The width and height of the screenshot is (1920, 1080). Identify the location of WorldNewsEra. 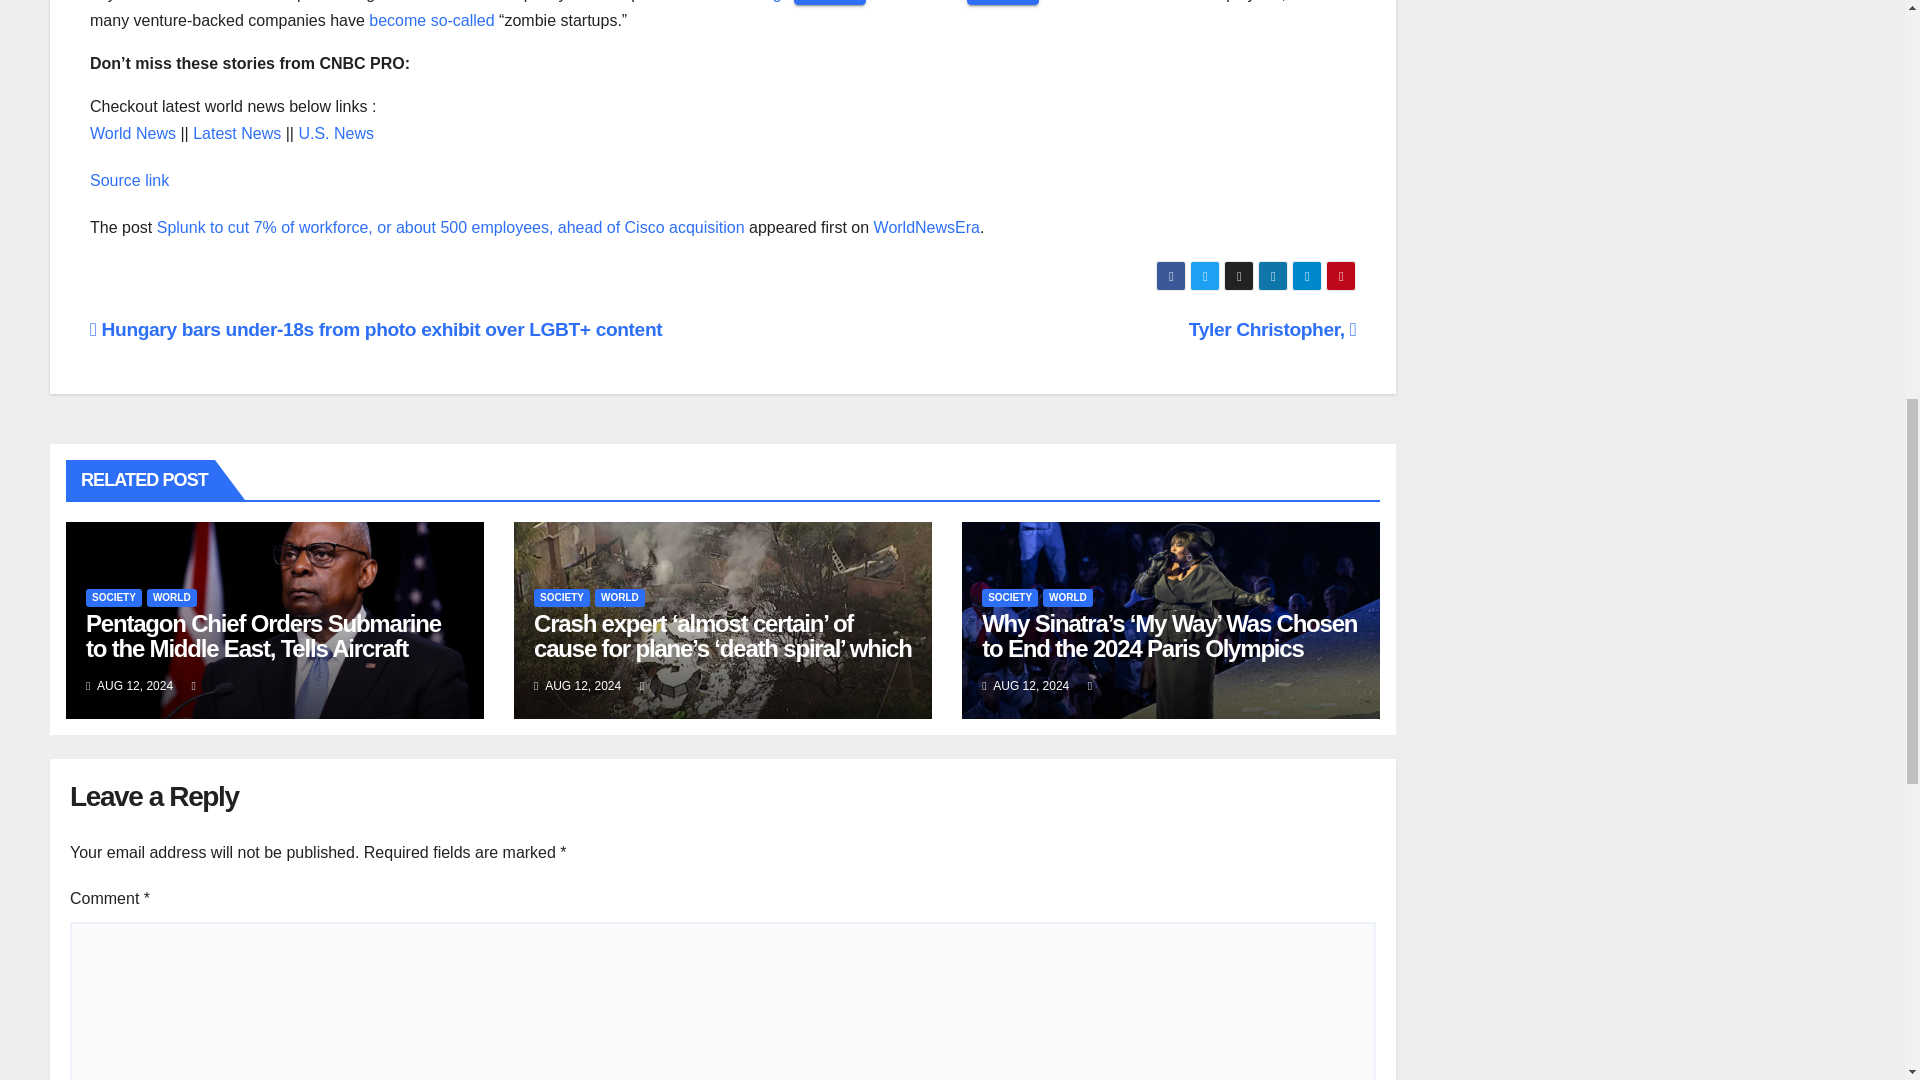
(926, 228).